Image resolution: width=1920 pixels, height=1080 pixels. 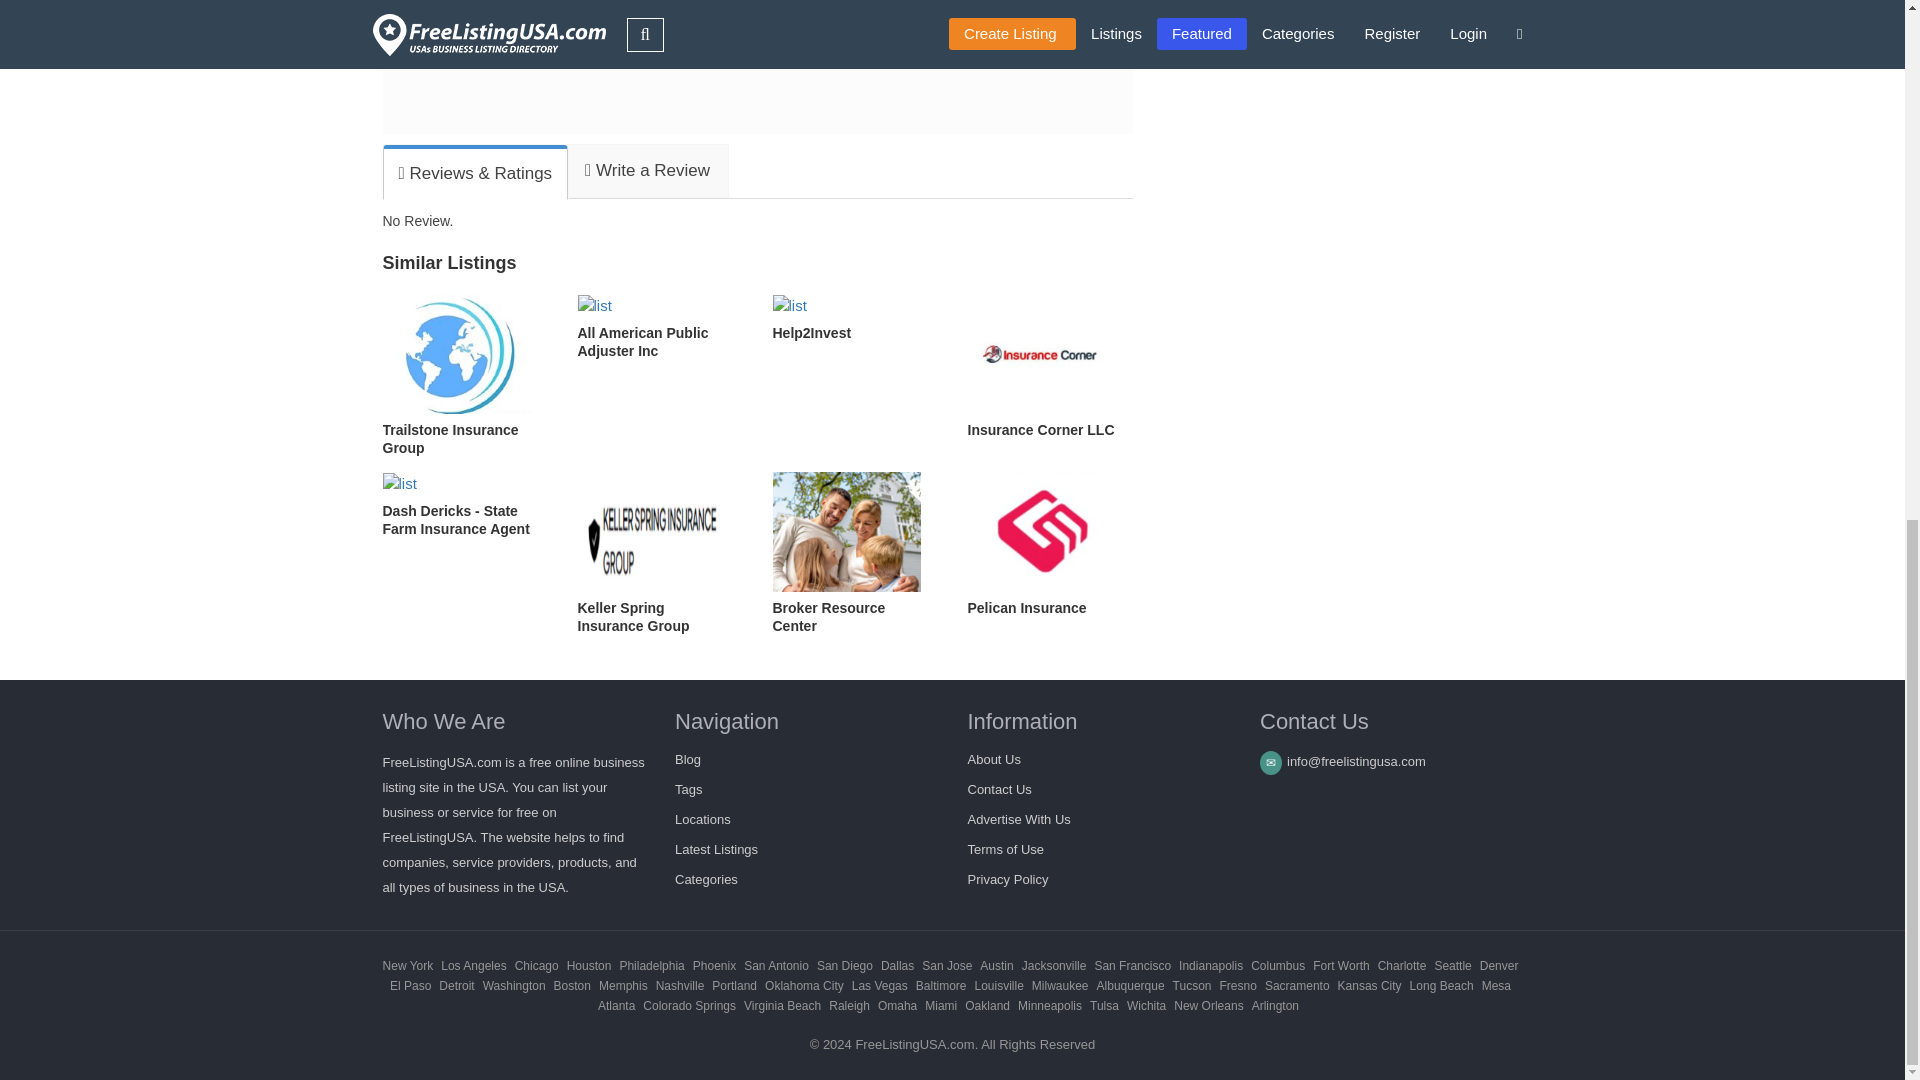 What do you see at coordinates (1008, 878) in the screenshot?
I see `Privacy Policy` at bounding box center [1008, 878].